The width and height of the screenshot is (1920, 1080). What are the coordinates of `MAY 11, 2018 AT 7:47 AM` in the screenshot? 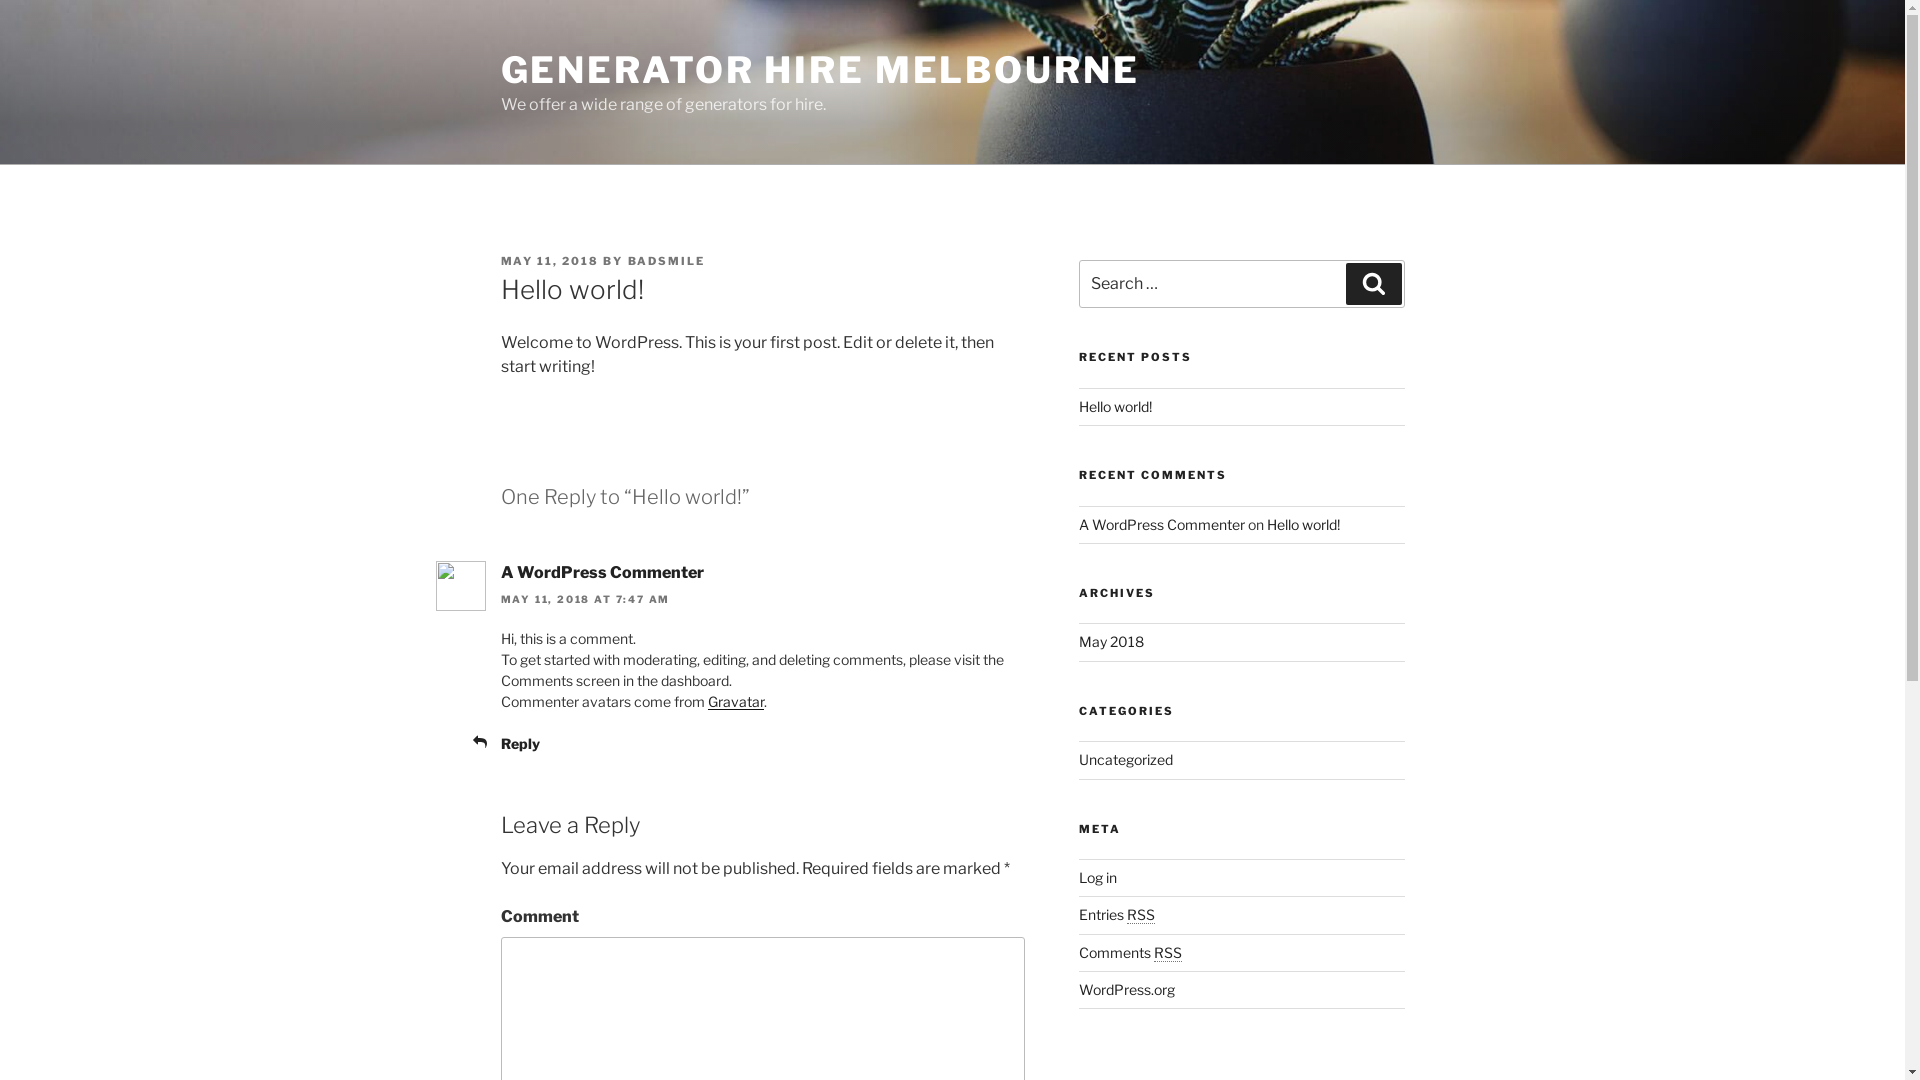 It's located at (585, 599).